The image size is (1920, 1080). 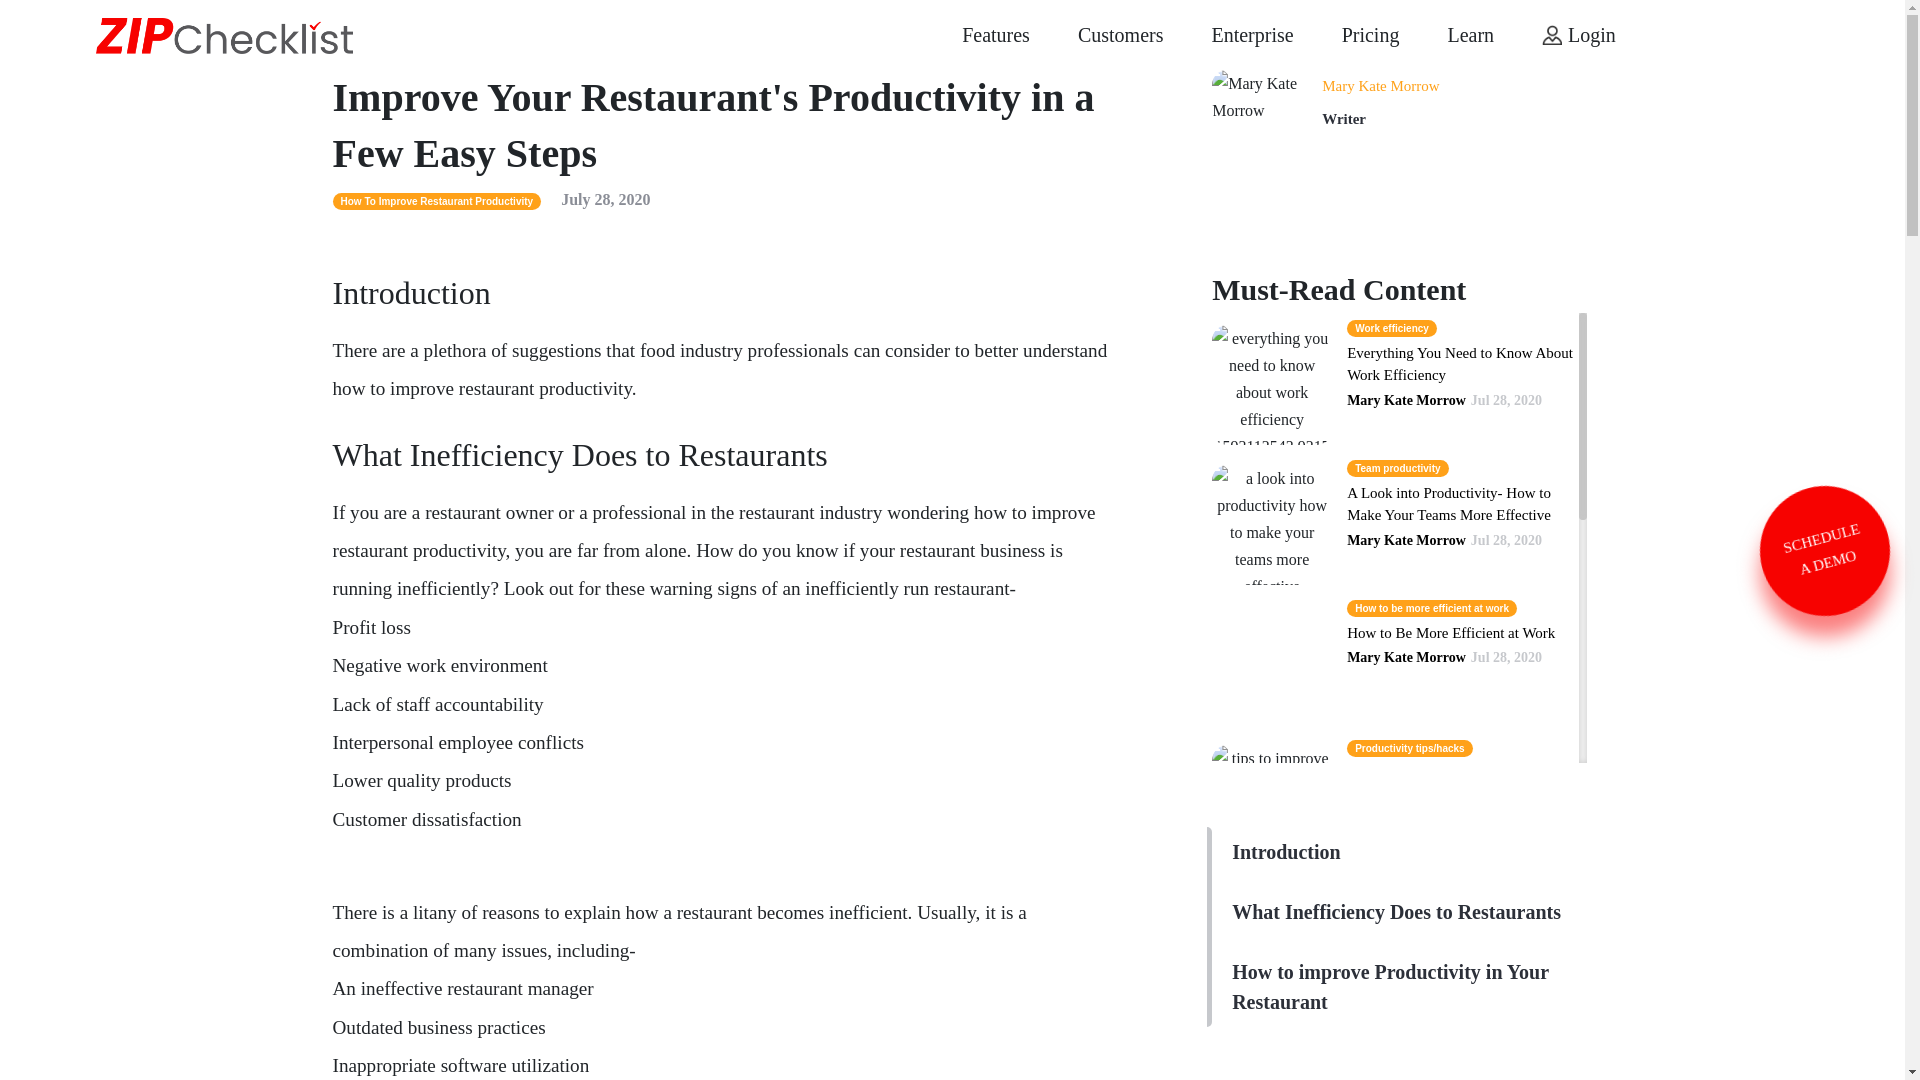 What do you see at coordinates (1252, 34) in the screenshot?
I see `Enterprise` at bounding box center [1252, 34].